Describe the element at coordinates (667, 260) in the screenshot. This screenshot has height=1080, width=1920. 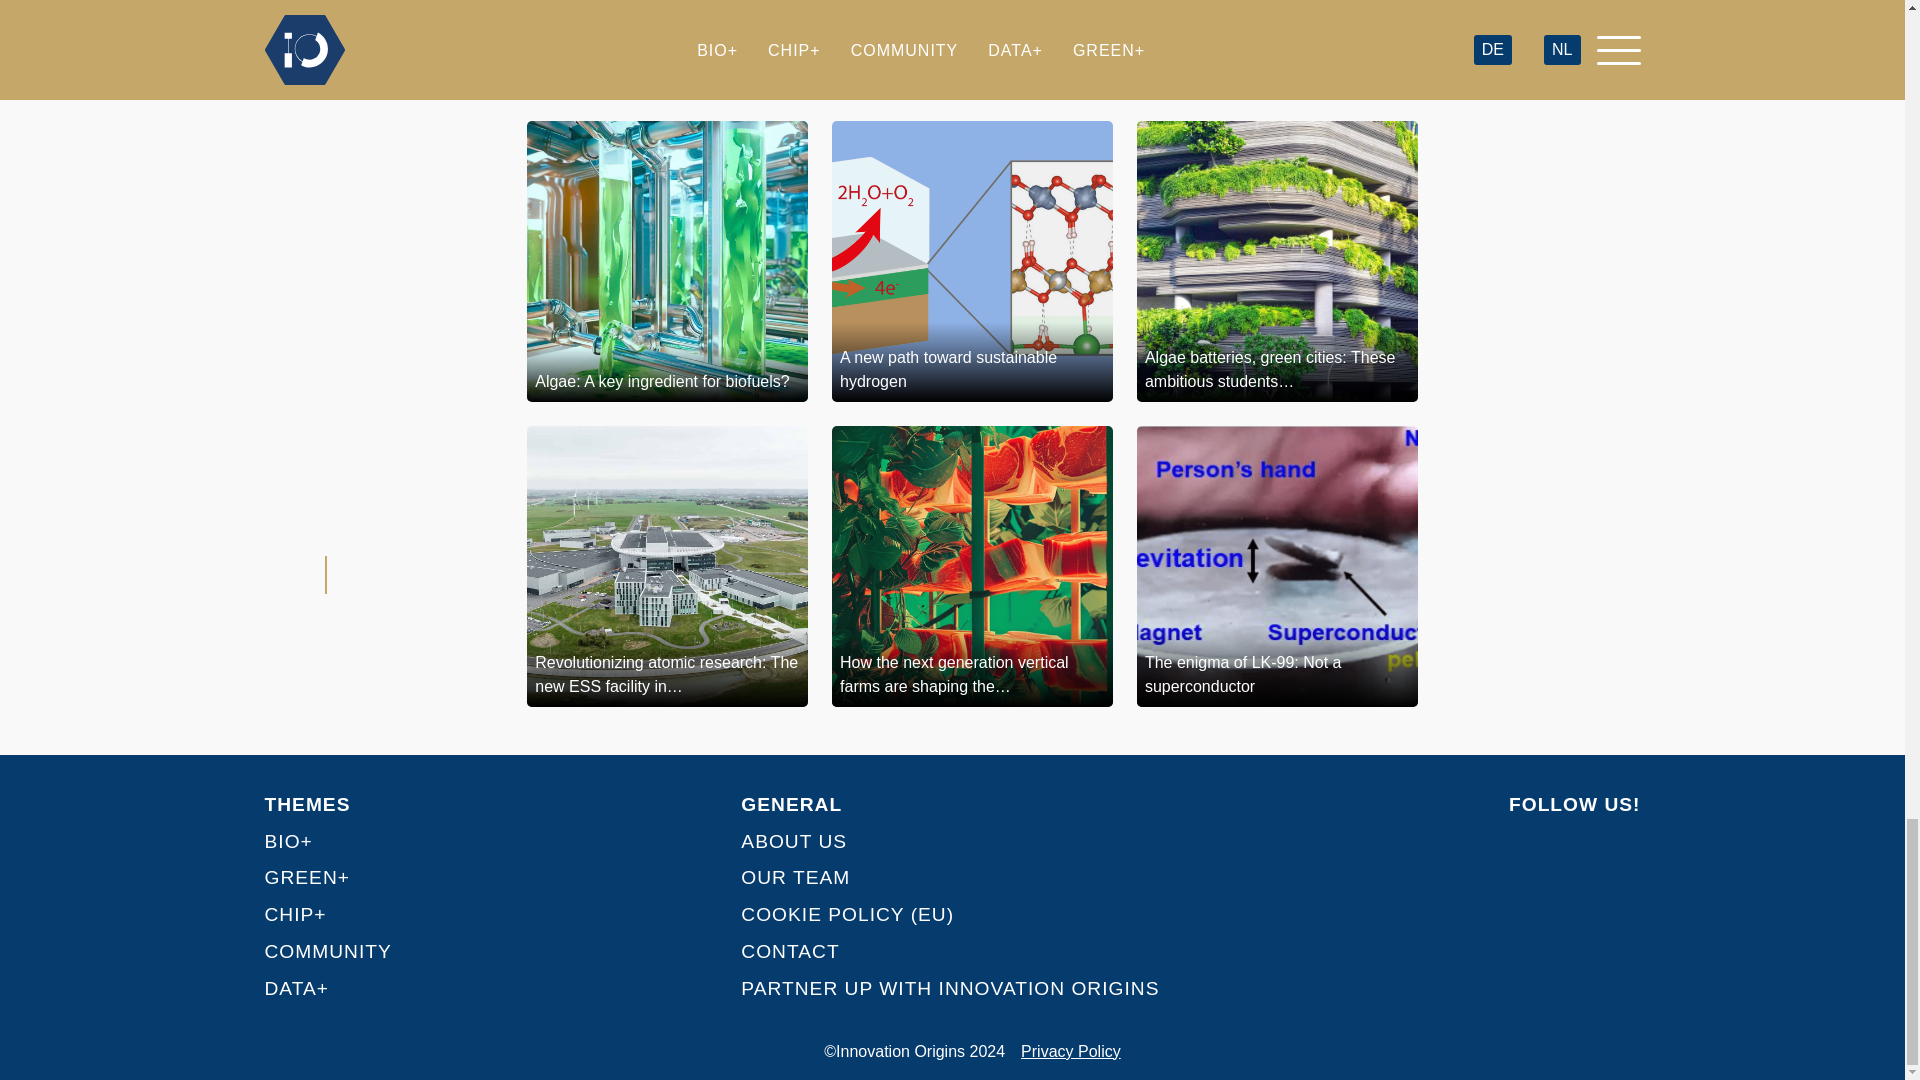
I see `Algae: A key ingredient for biofuels?` at that location.